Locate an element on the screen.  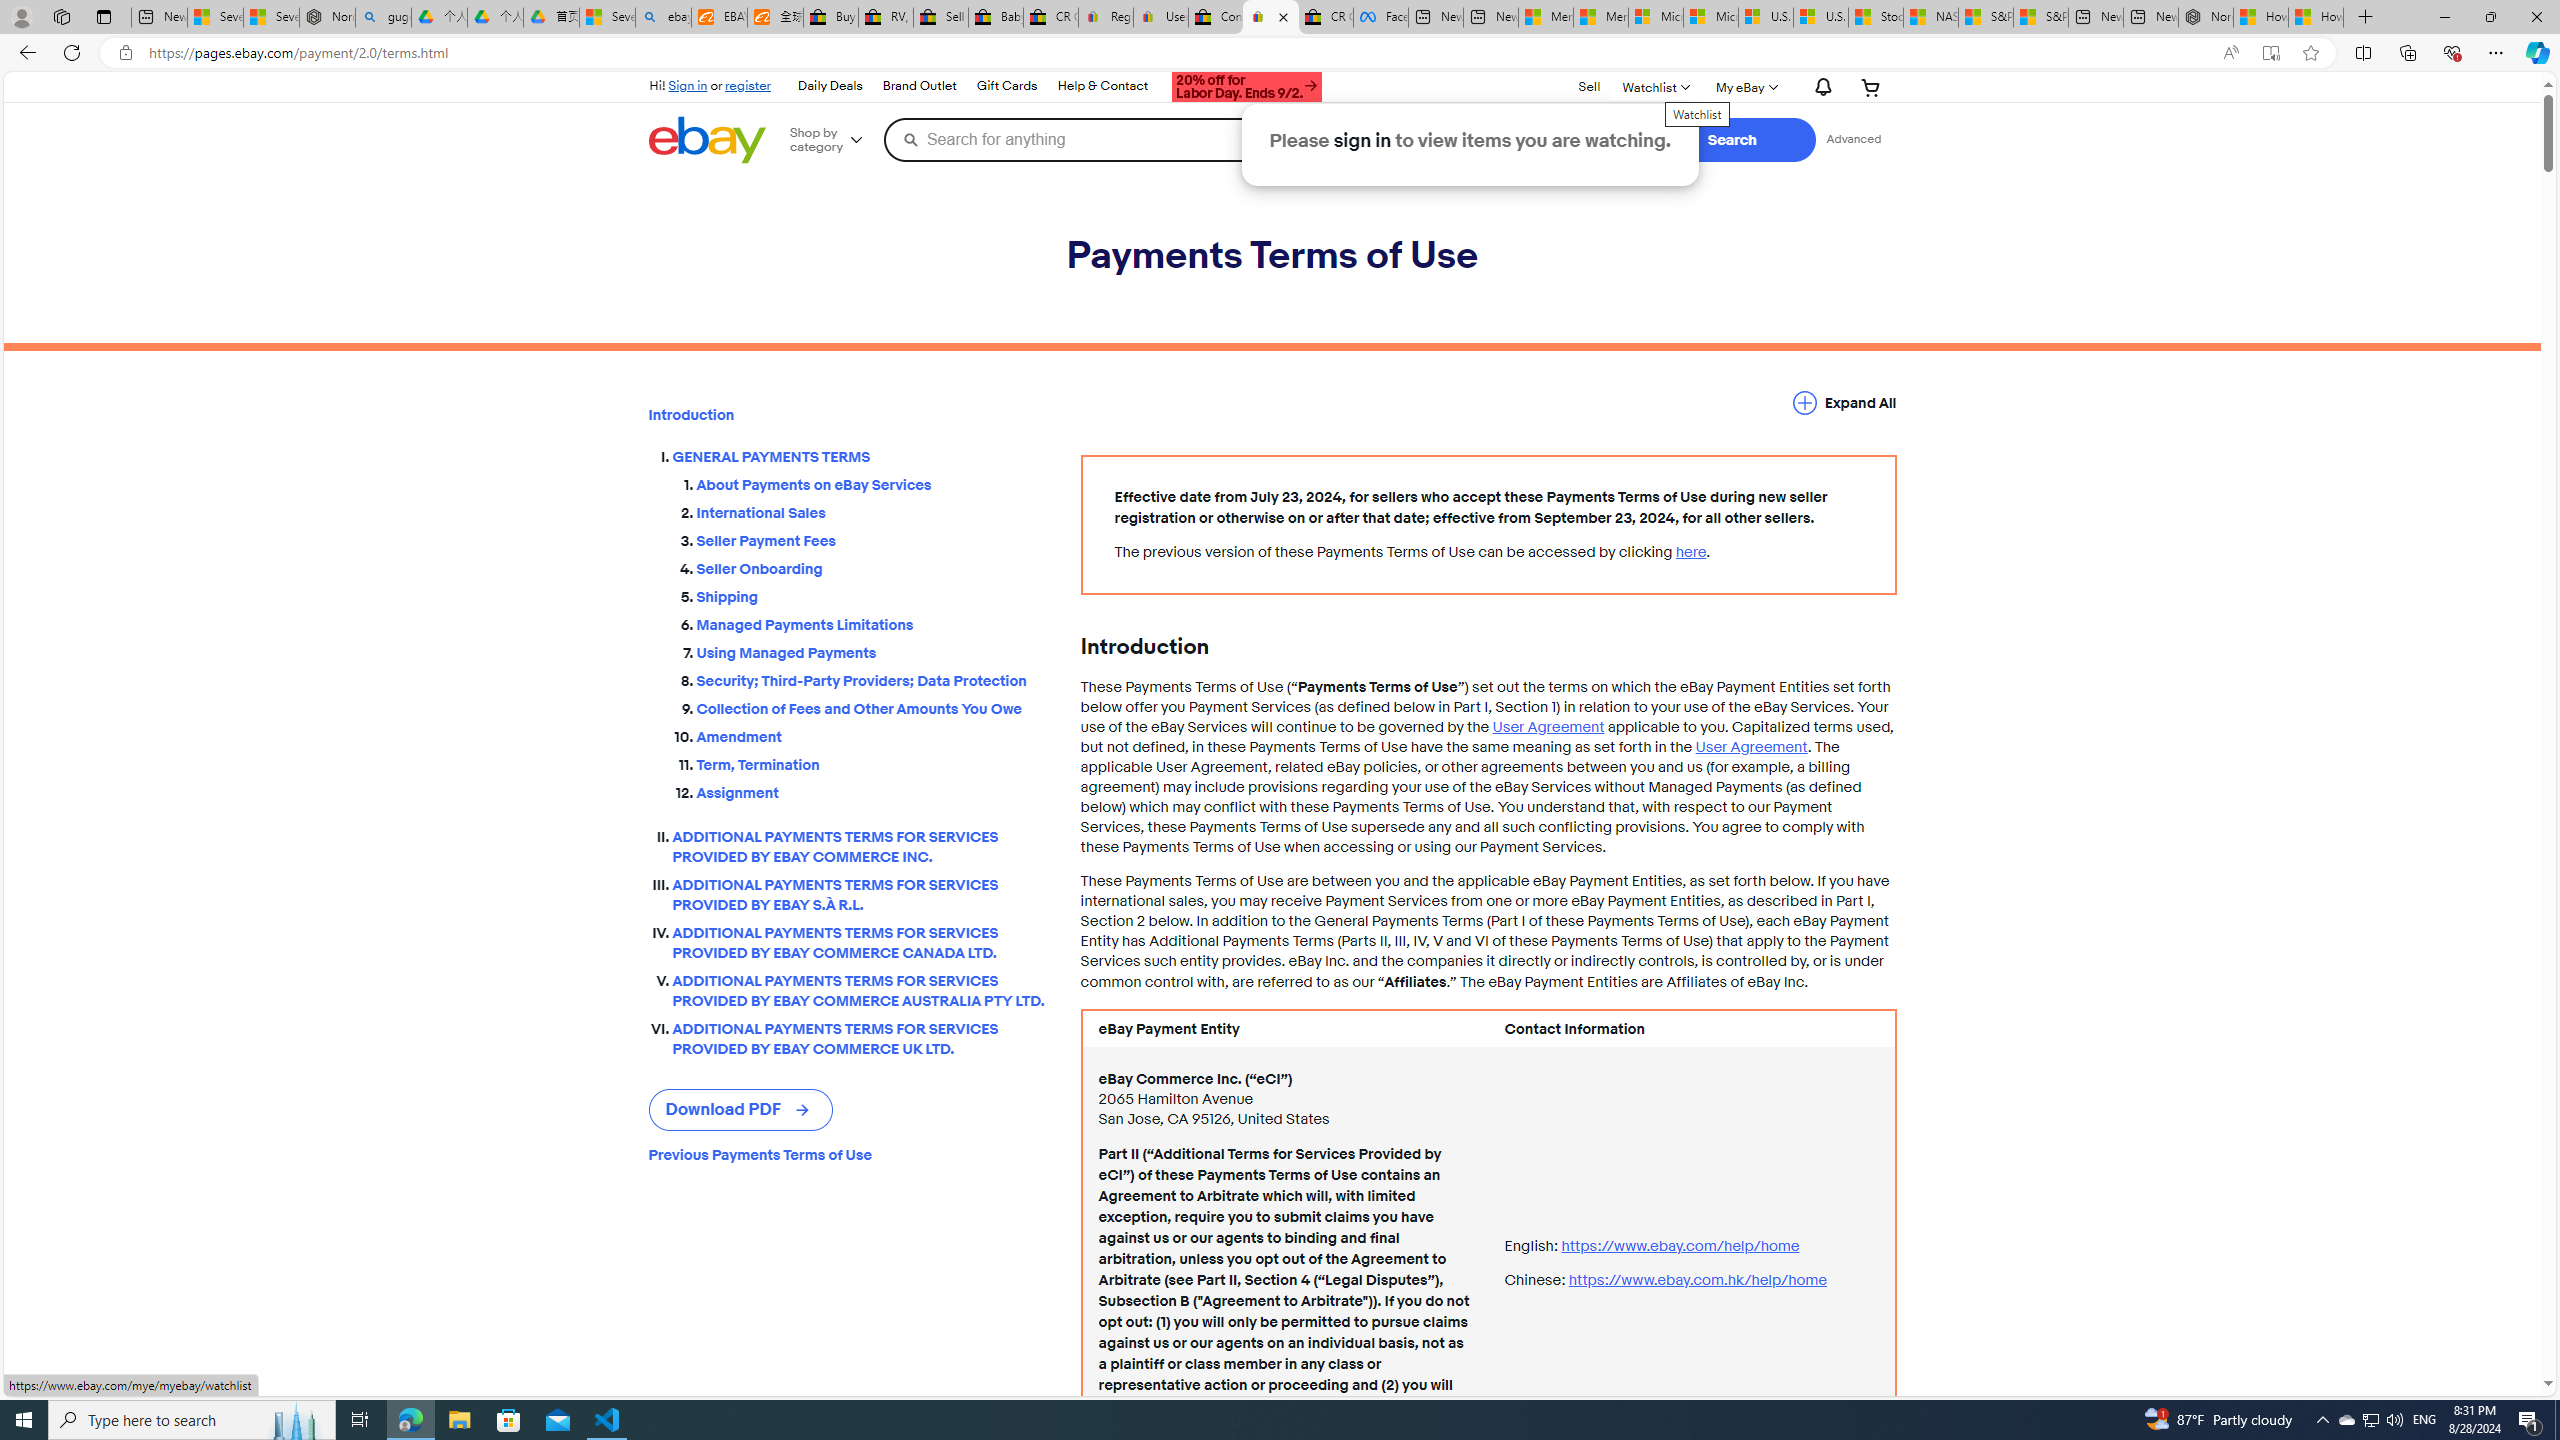
Payments Terms of Use | eBay.com is located at coordinates (1270, 17).